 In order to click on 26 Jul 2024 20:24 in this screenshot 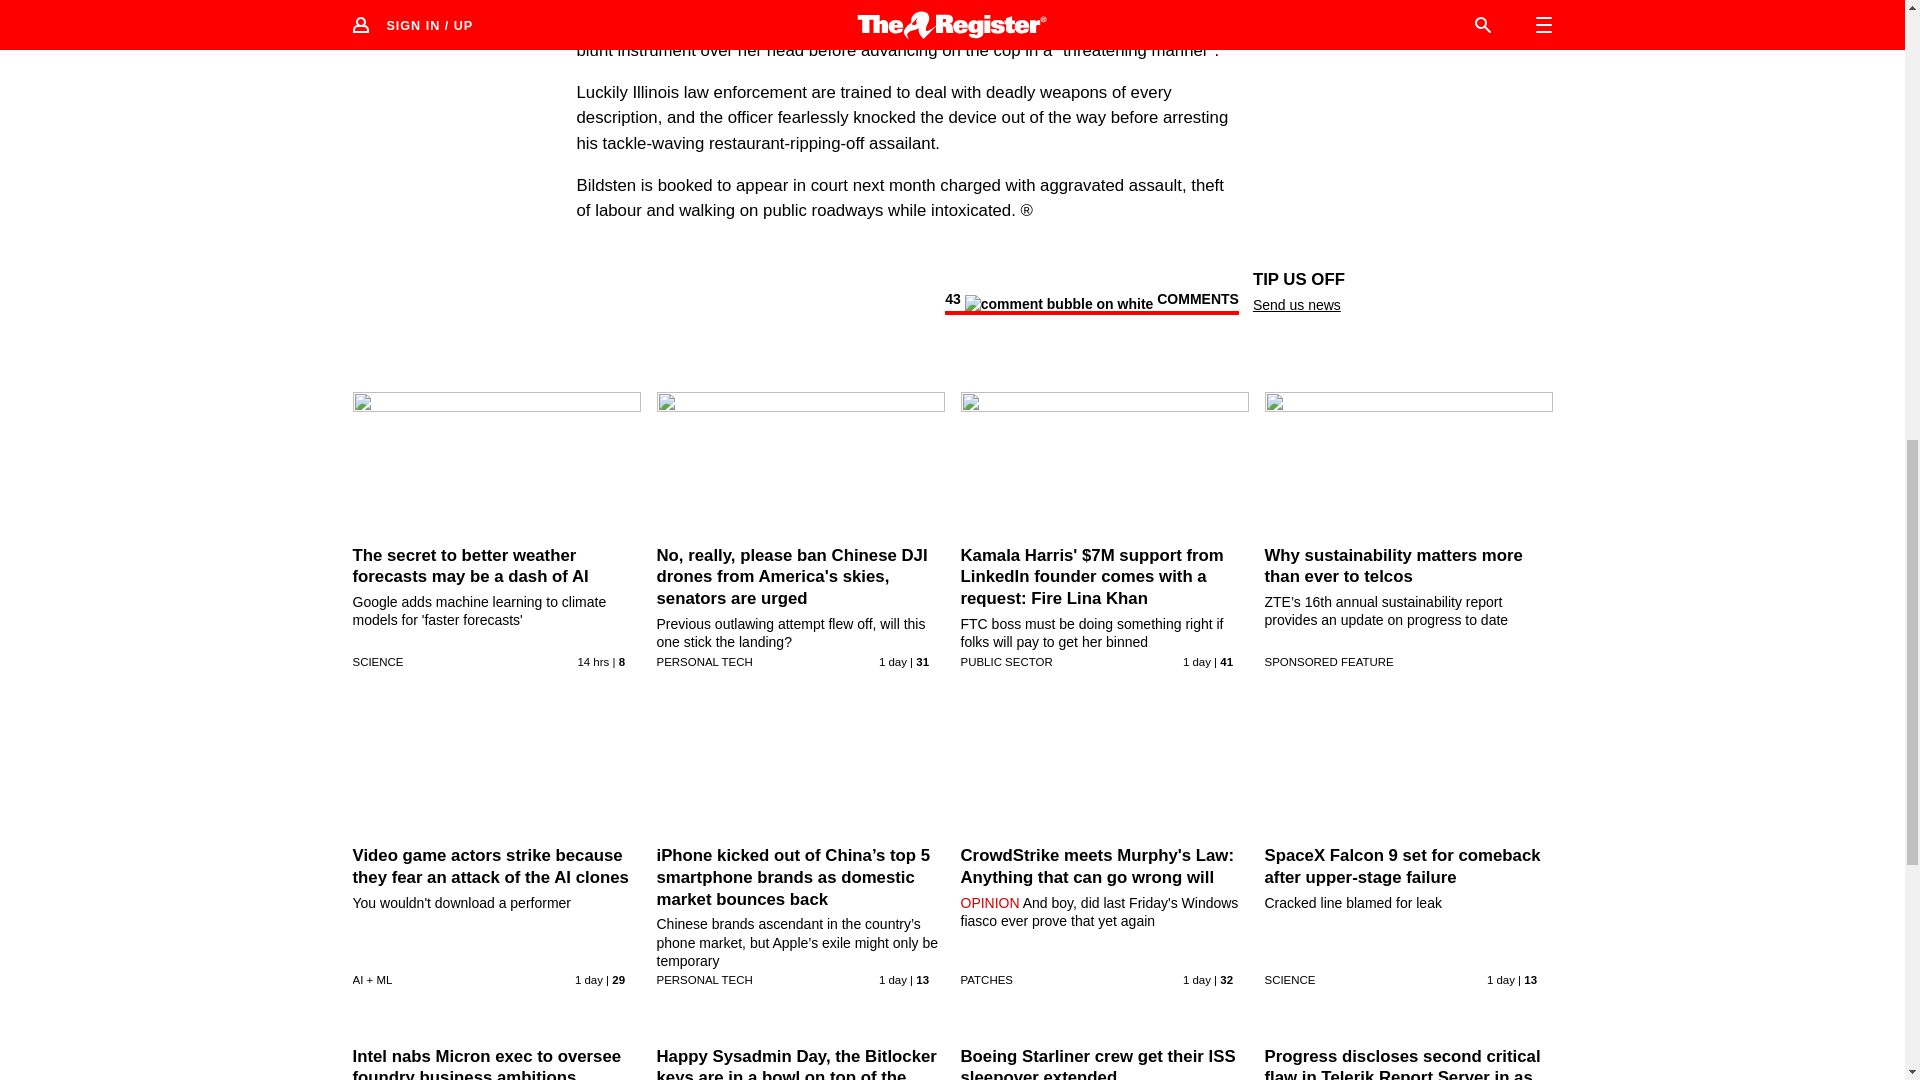, I will do `click(588, 980)`.